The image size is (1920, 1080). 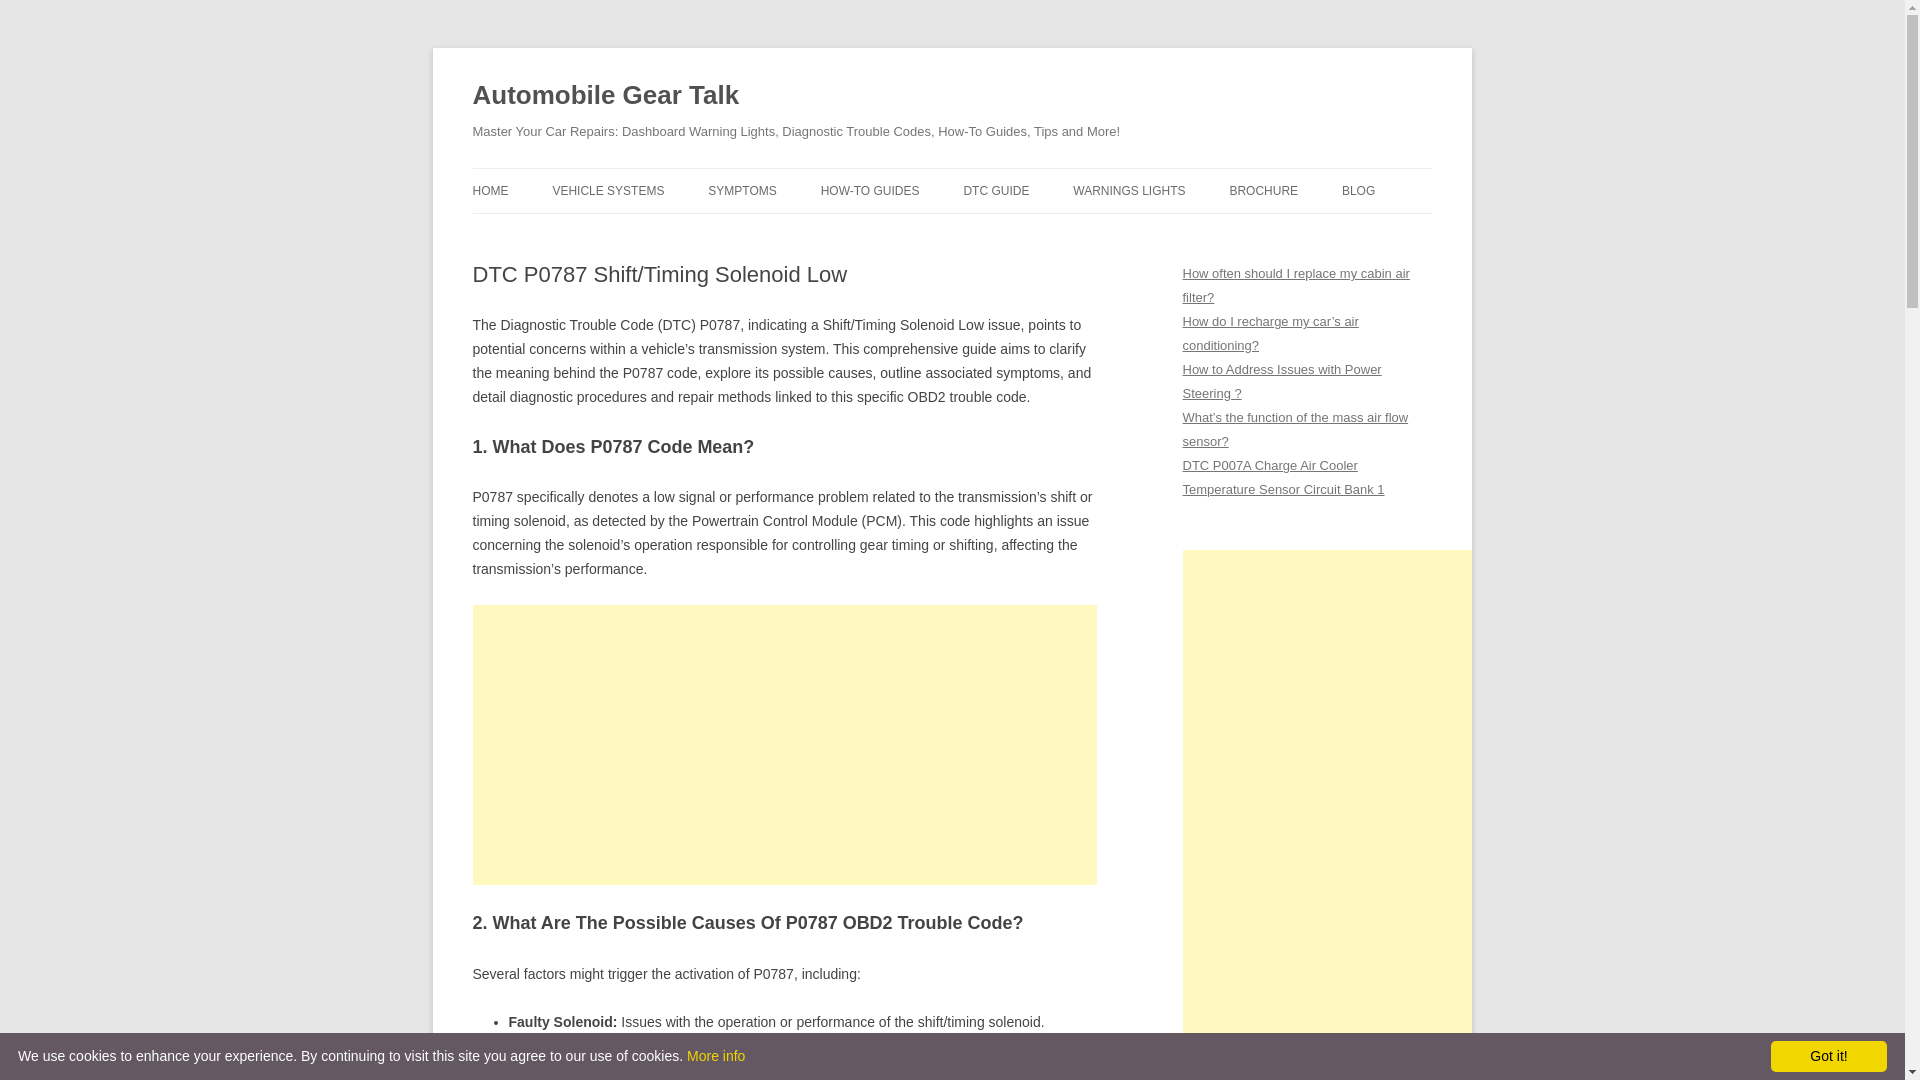 I want to click on Automobile Gear Talk, so click(x=606, y=96).